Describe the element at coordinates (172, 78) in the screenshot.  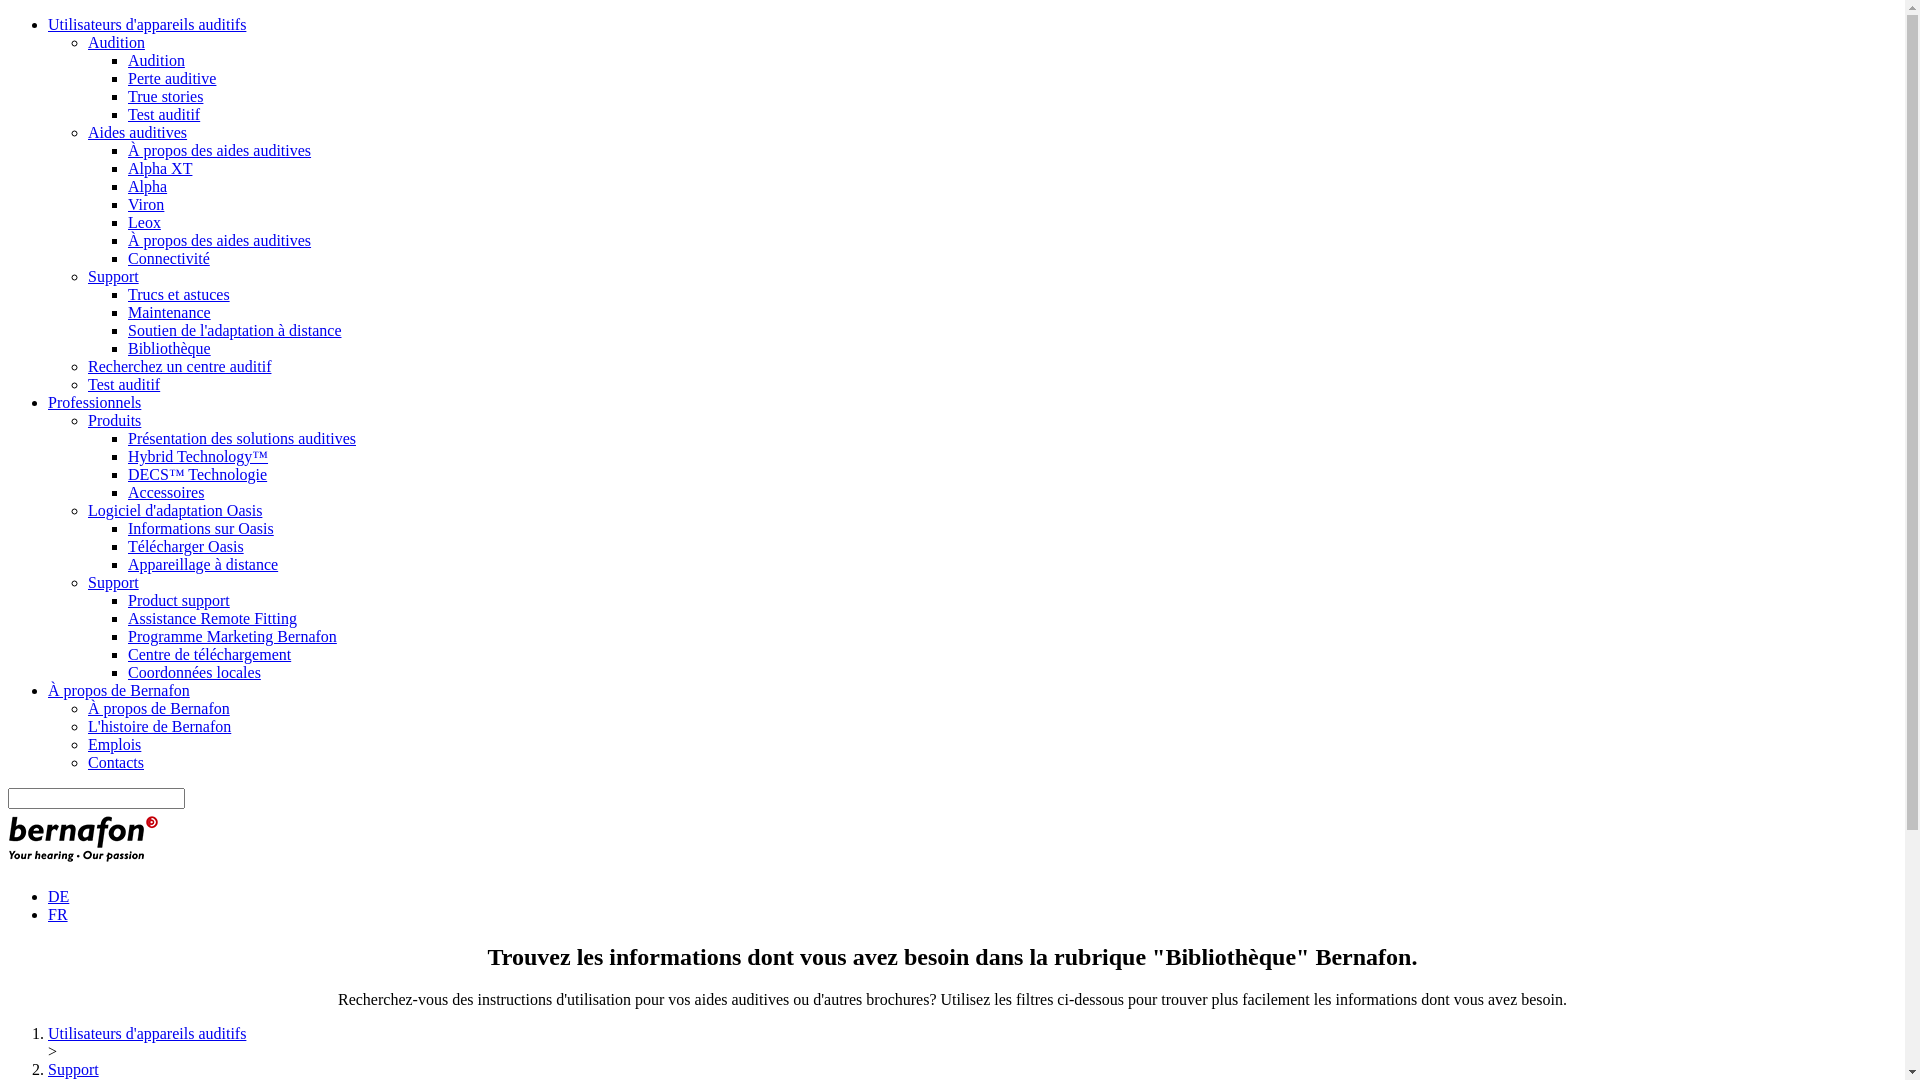
I see `Perte auditive` at that location.